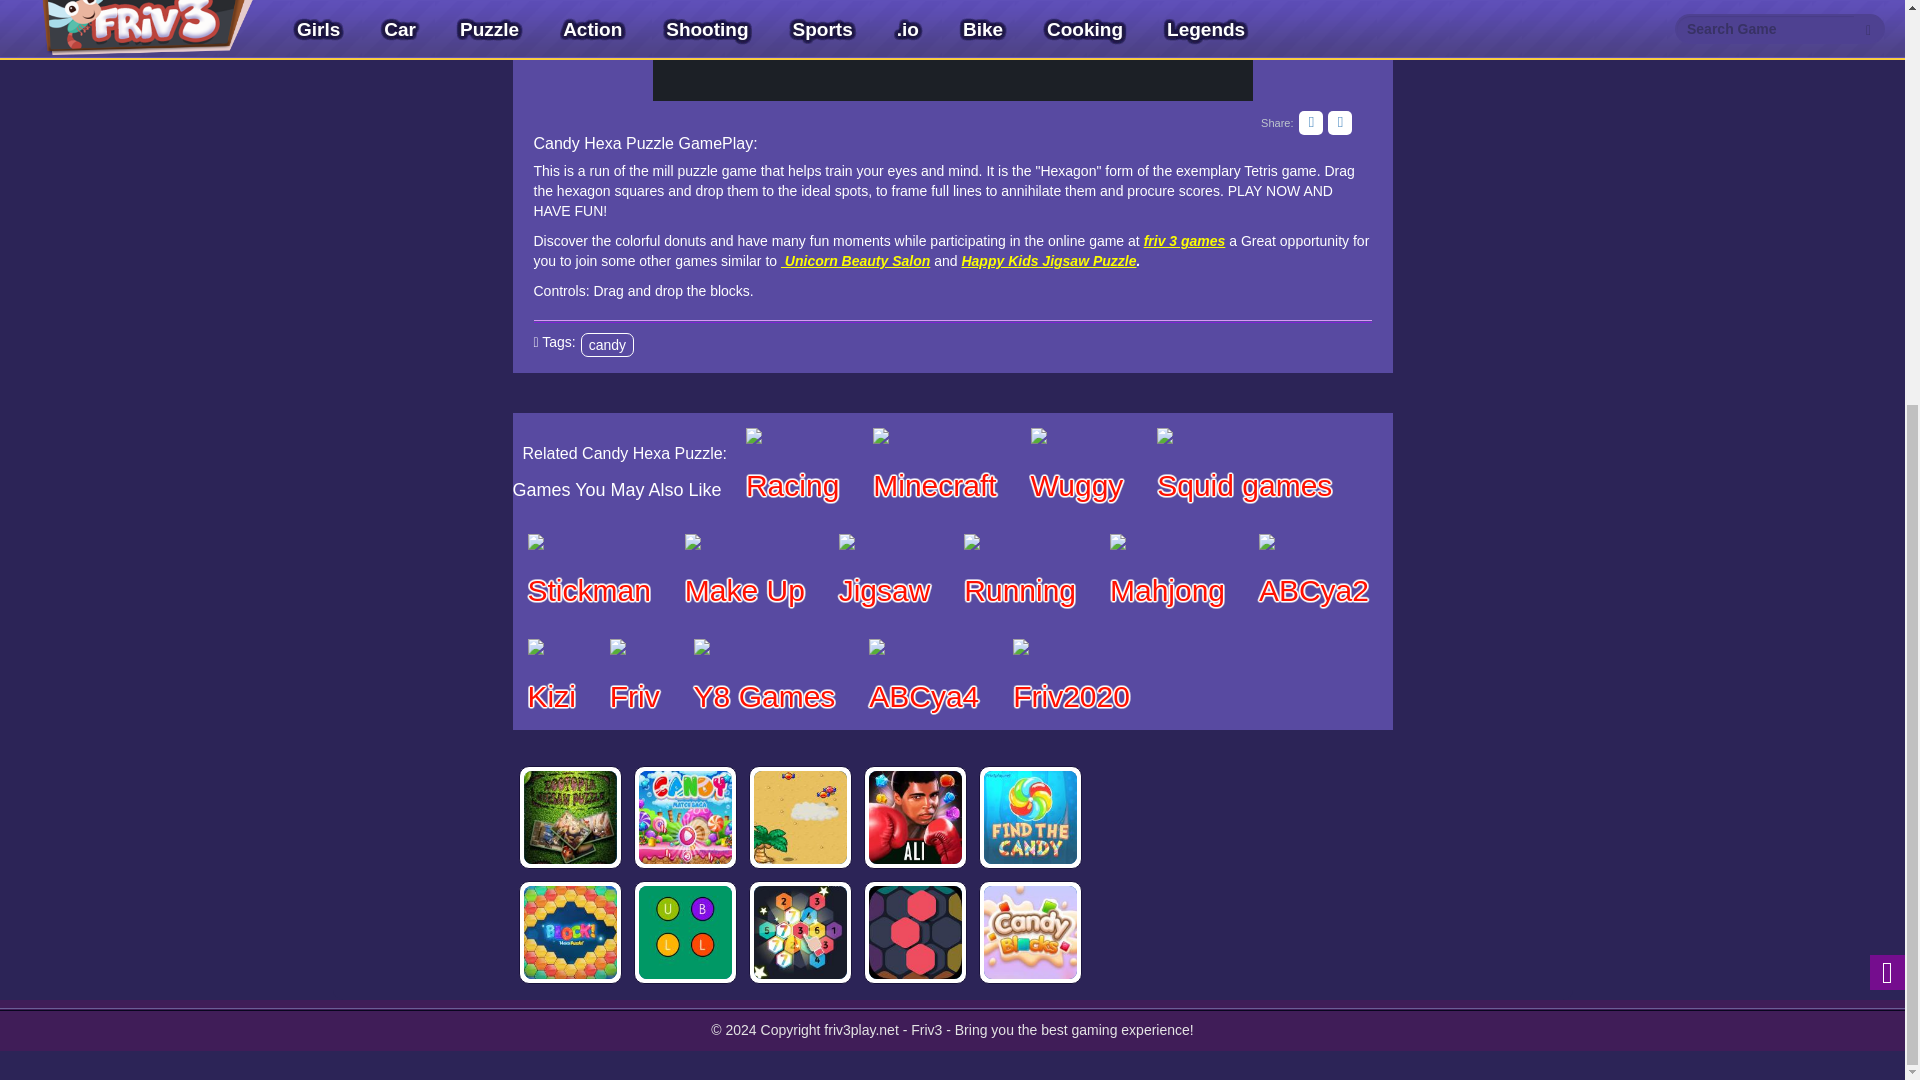  I want to click on Unicorn Beauty Salon, so click(855, 260).